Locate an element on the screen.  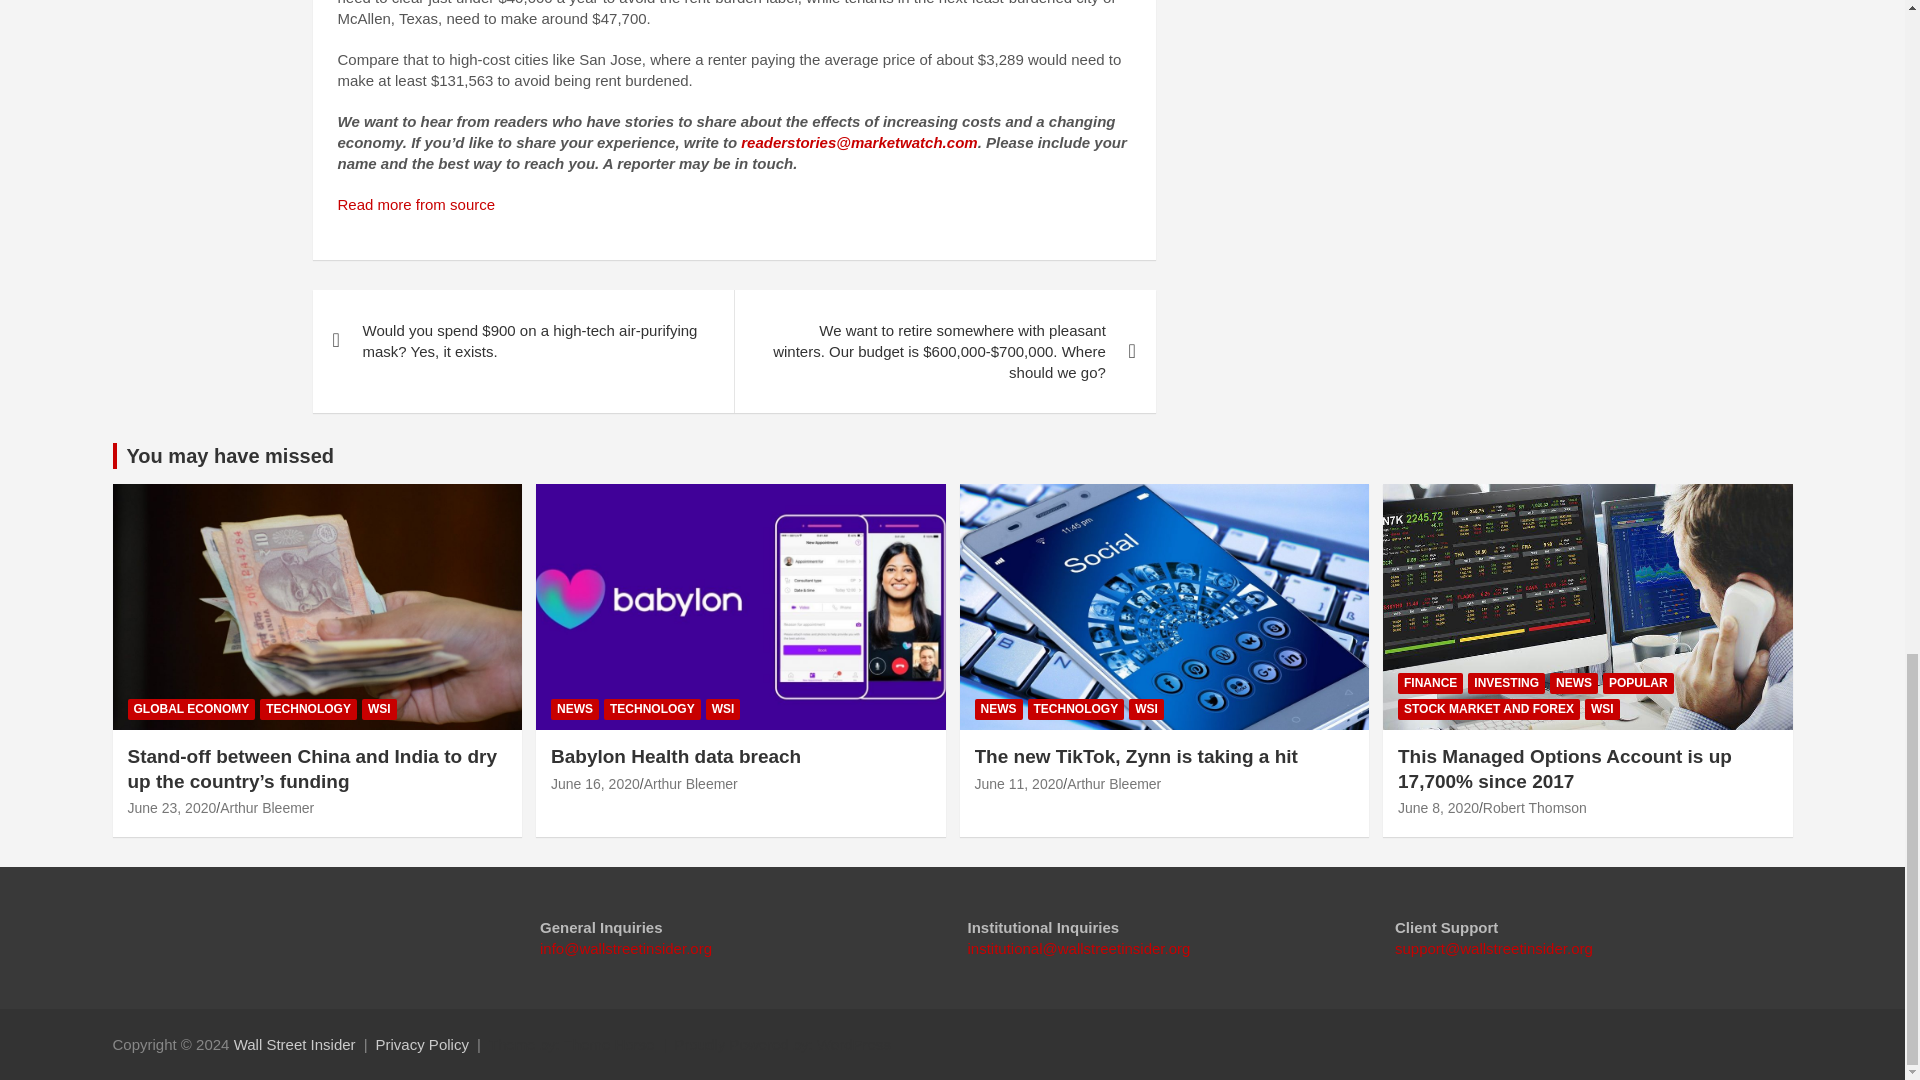
Babylon Health data breach is located at coordinates (595, 784).